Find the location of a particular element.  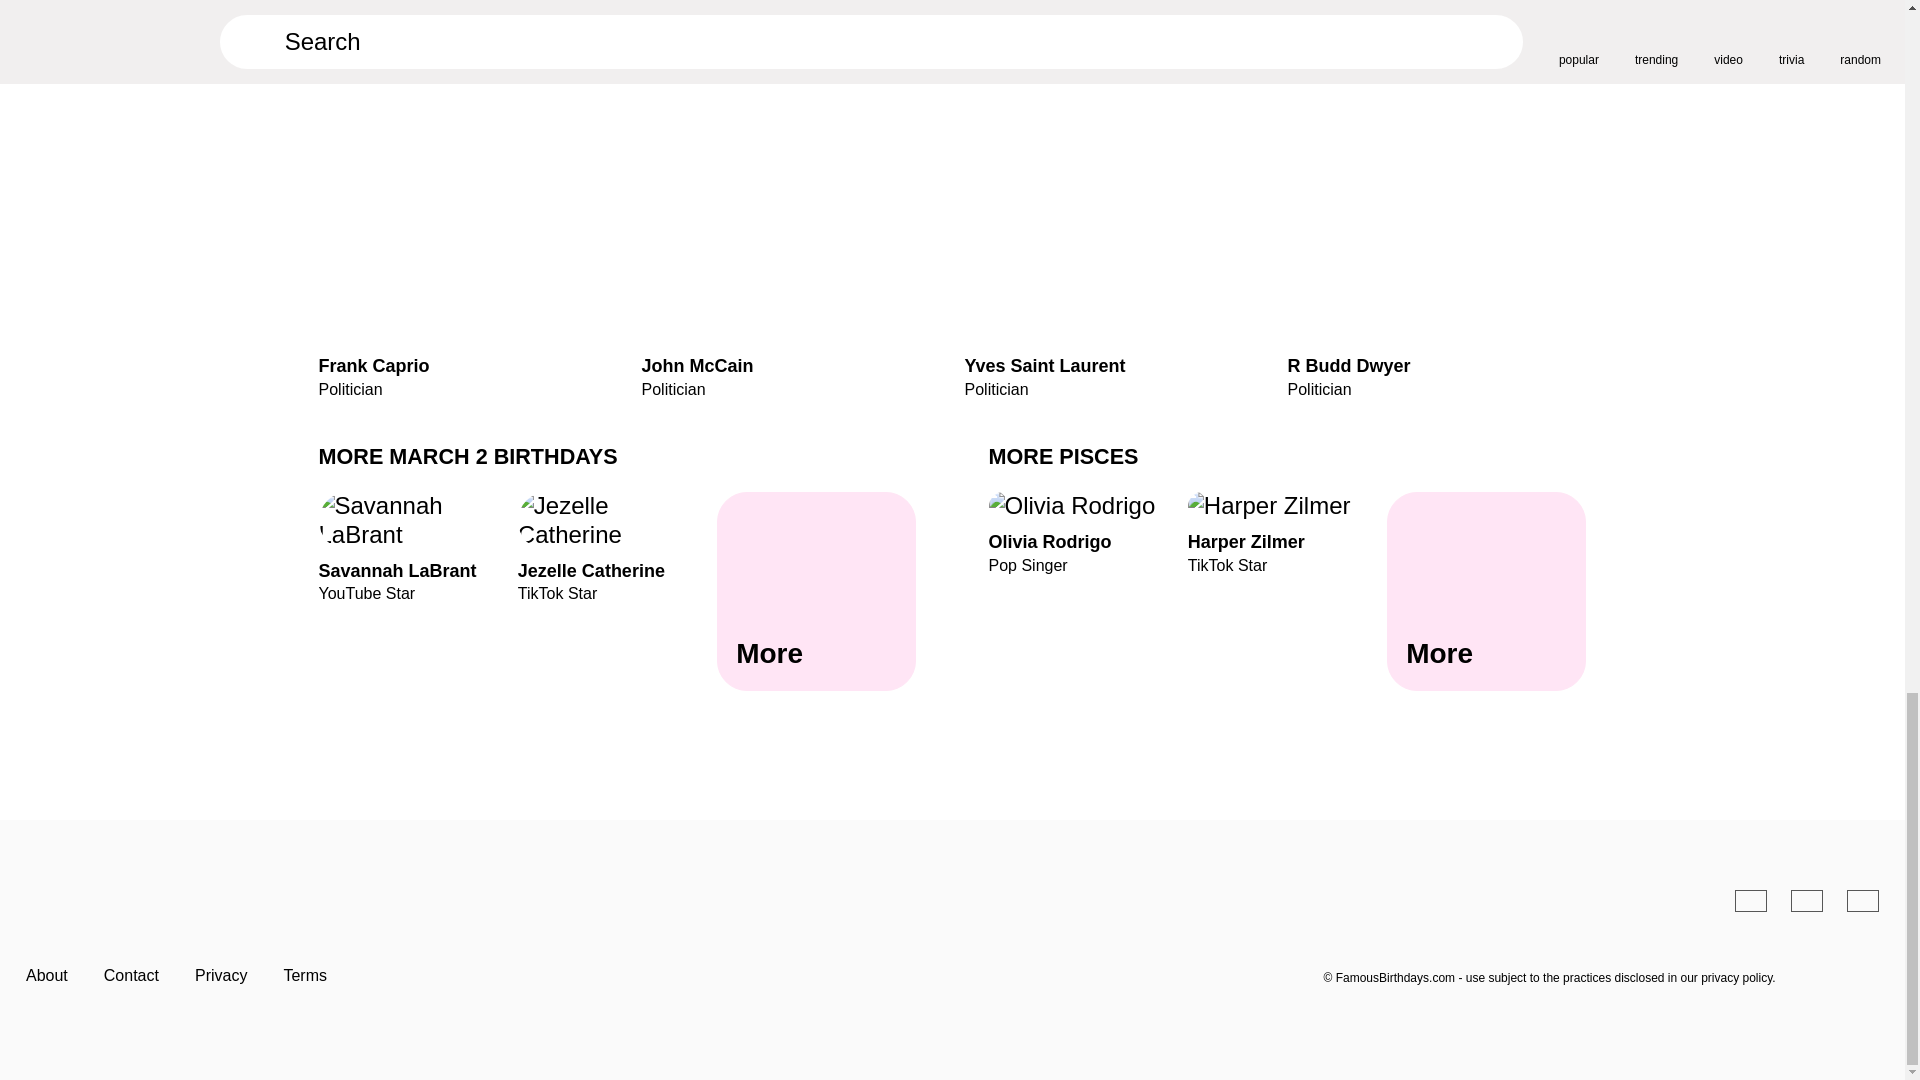

MORE PISCES is located at coordinates (1863, 900).